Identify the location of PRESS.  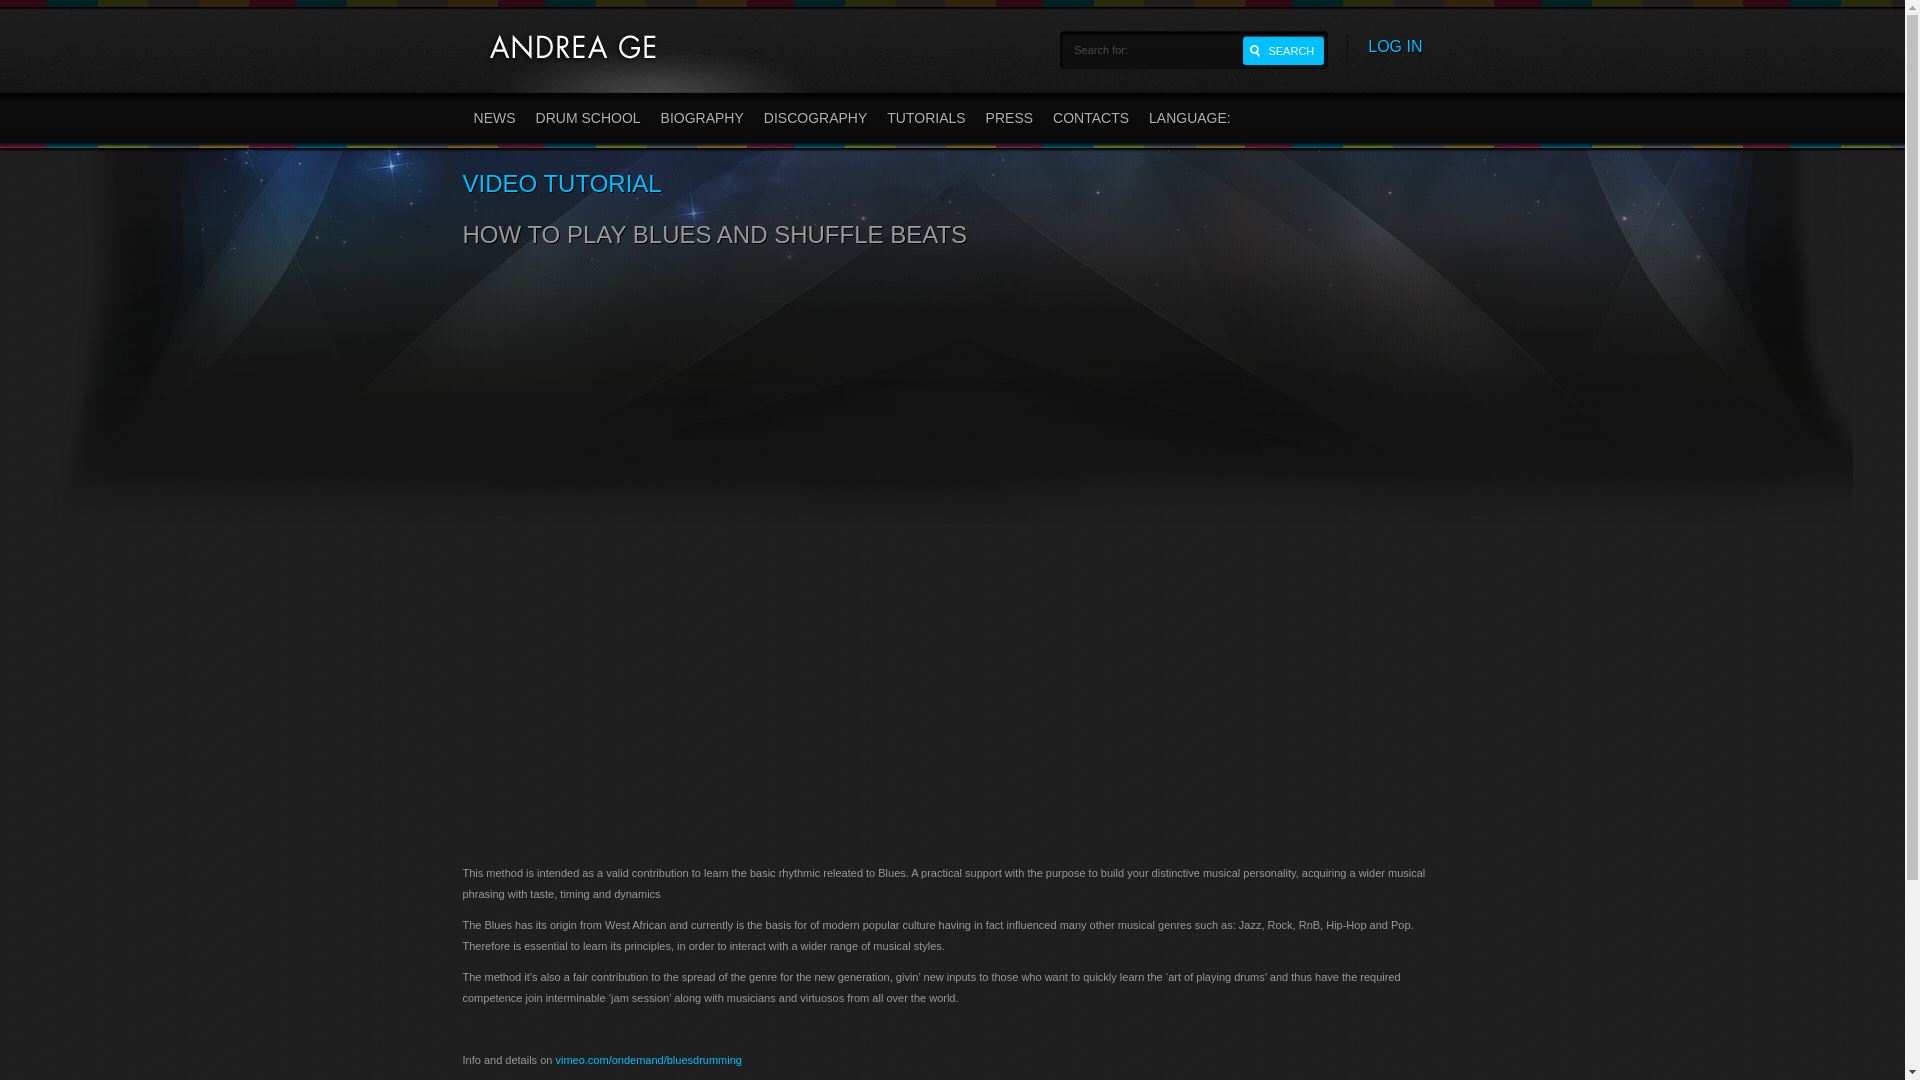
(1008, 120).